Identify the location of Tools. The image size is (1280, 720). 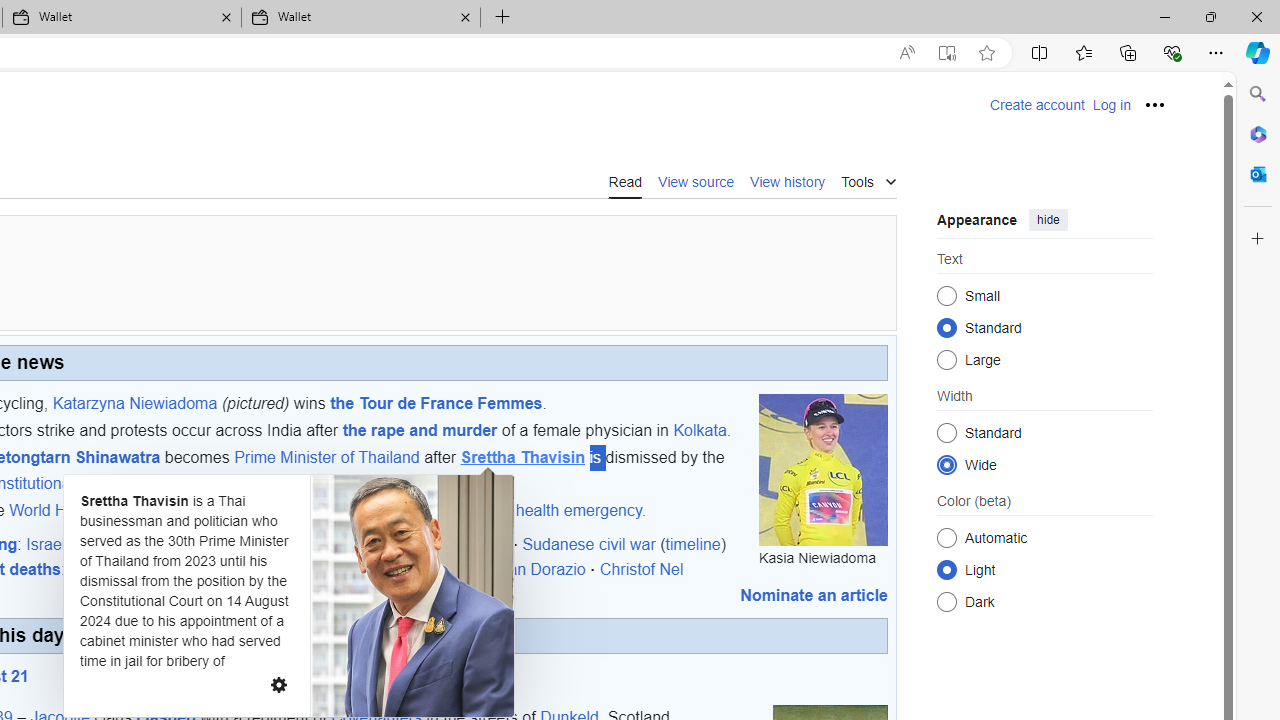
(868, 180).